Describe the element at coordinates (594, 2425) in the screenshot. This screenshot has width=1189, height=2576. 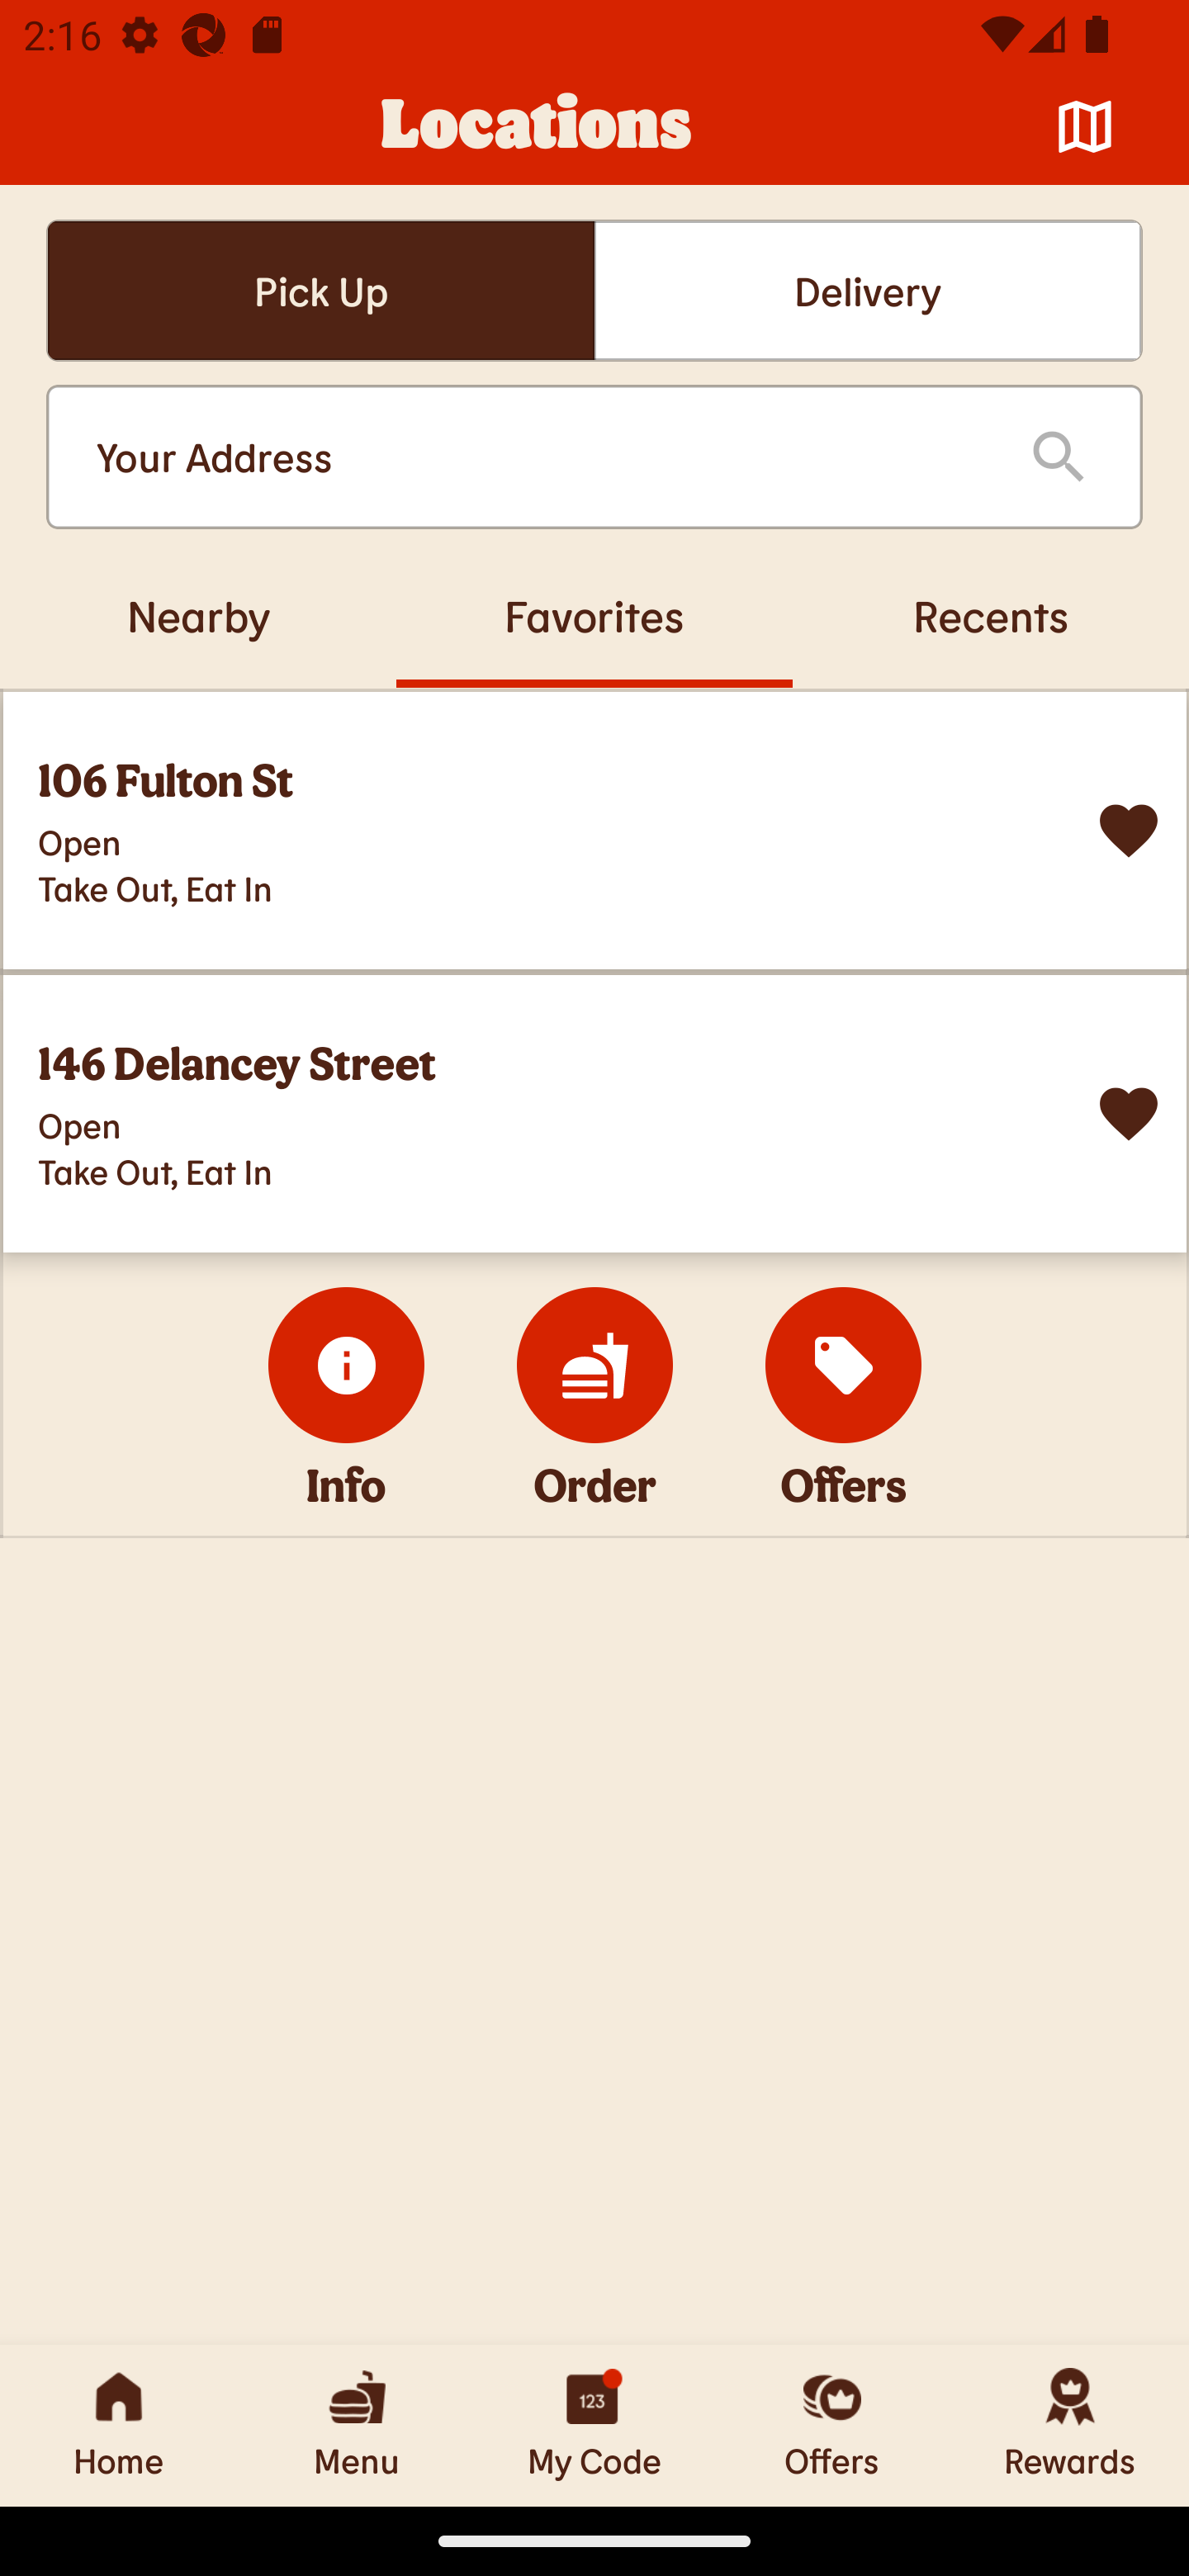
I see `My Code` at that location.